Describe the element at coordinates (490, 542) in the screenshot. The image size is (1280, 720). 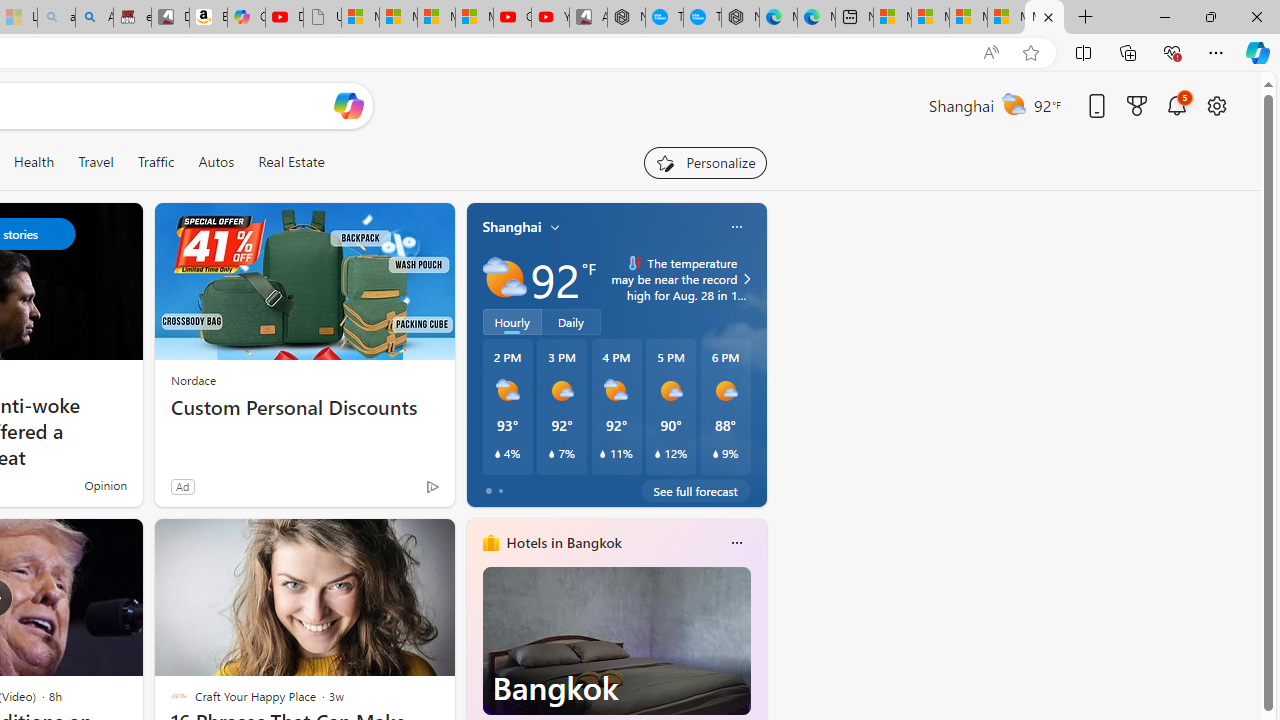
I see `hotels-header-icon` at that location.